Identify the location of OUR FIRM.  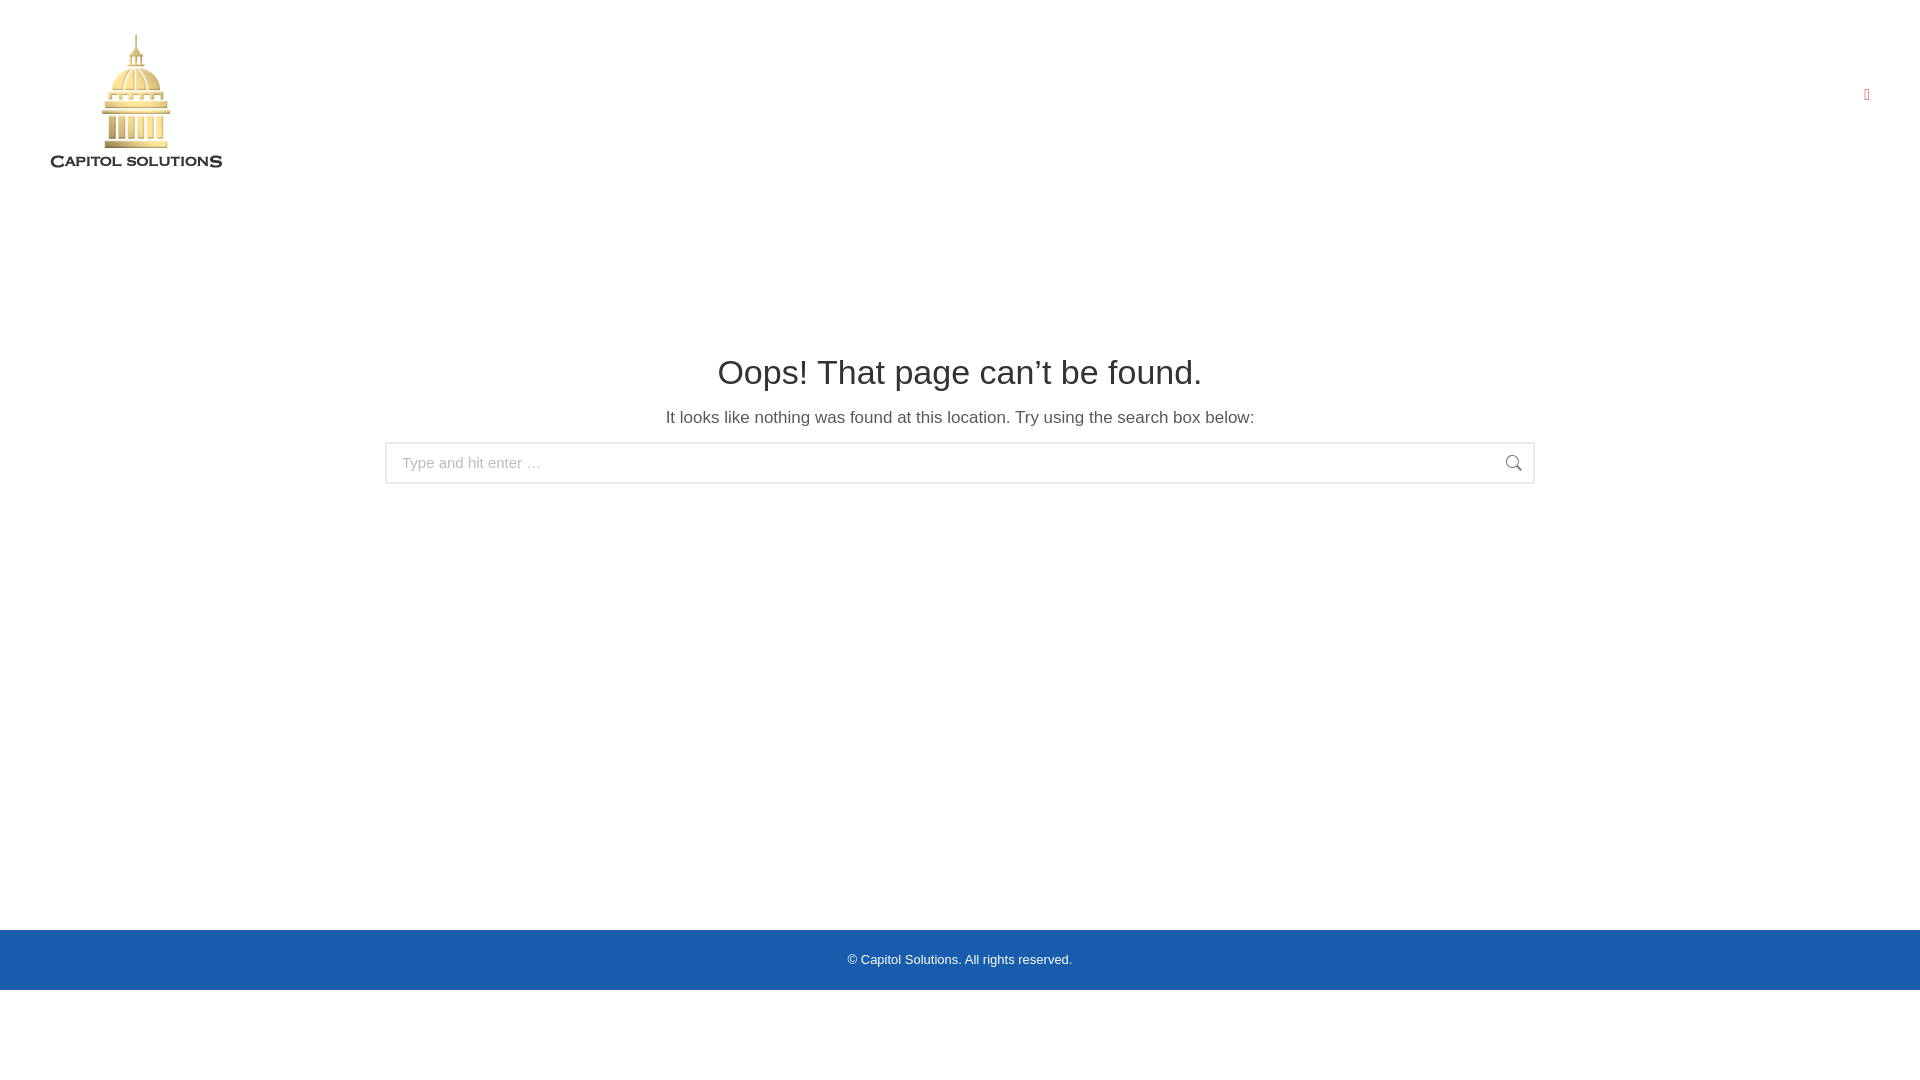
(820, 95).